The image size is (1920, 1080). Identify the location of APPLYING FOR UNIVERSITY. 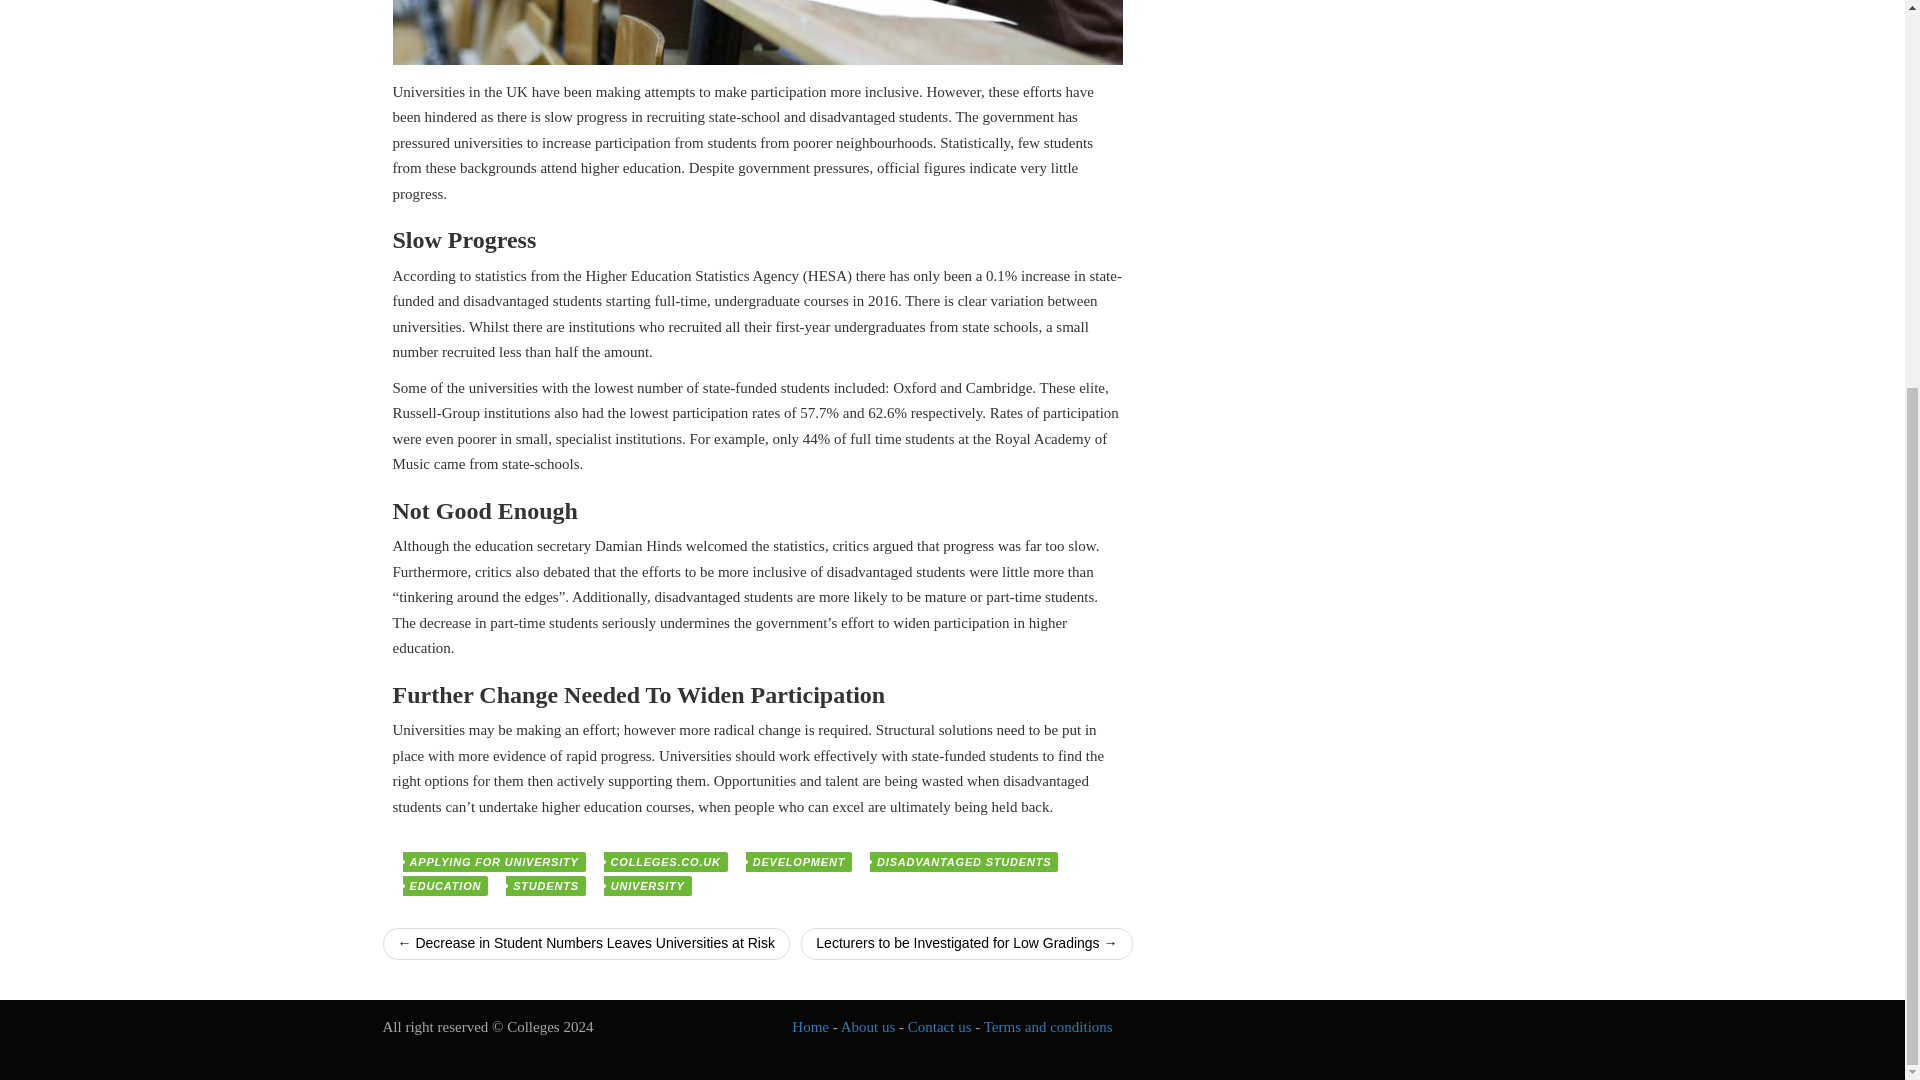
(493, 862).